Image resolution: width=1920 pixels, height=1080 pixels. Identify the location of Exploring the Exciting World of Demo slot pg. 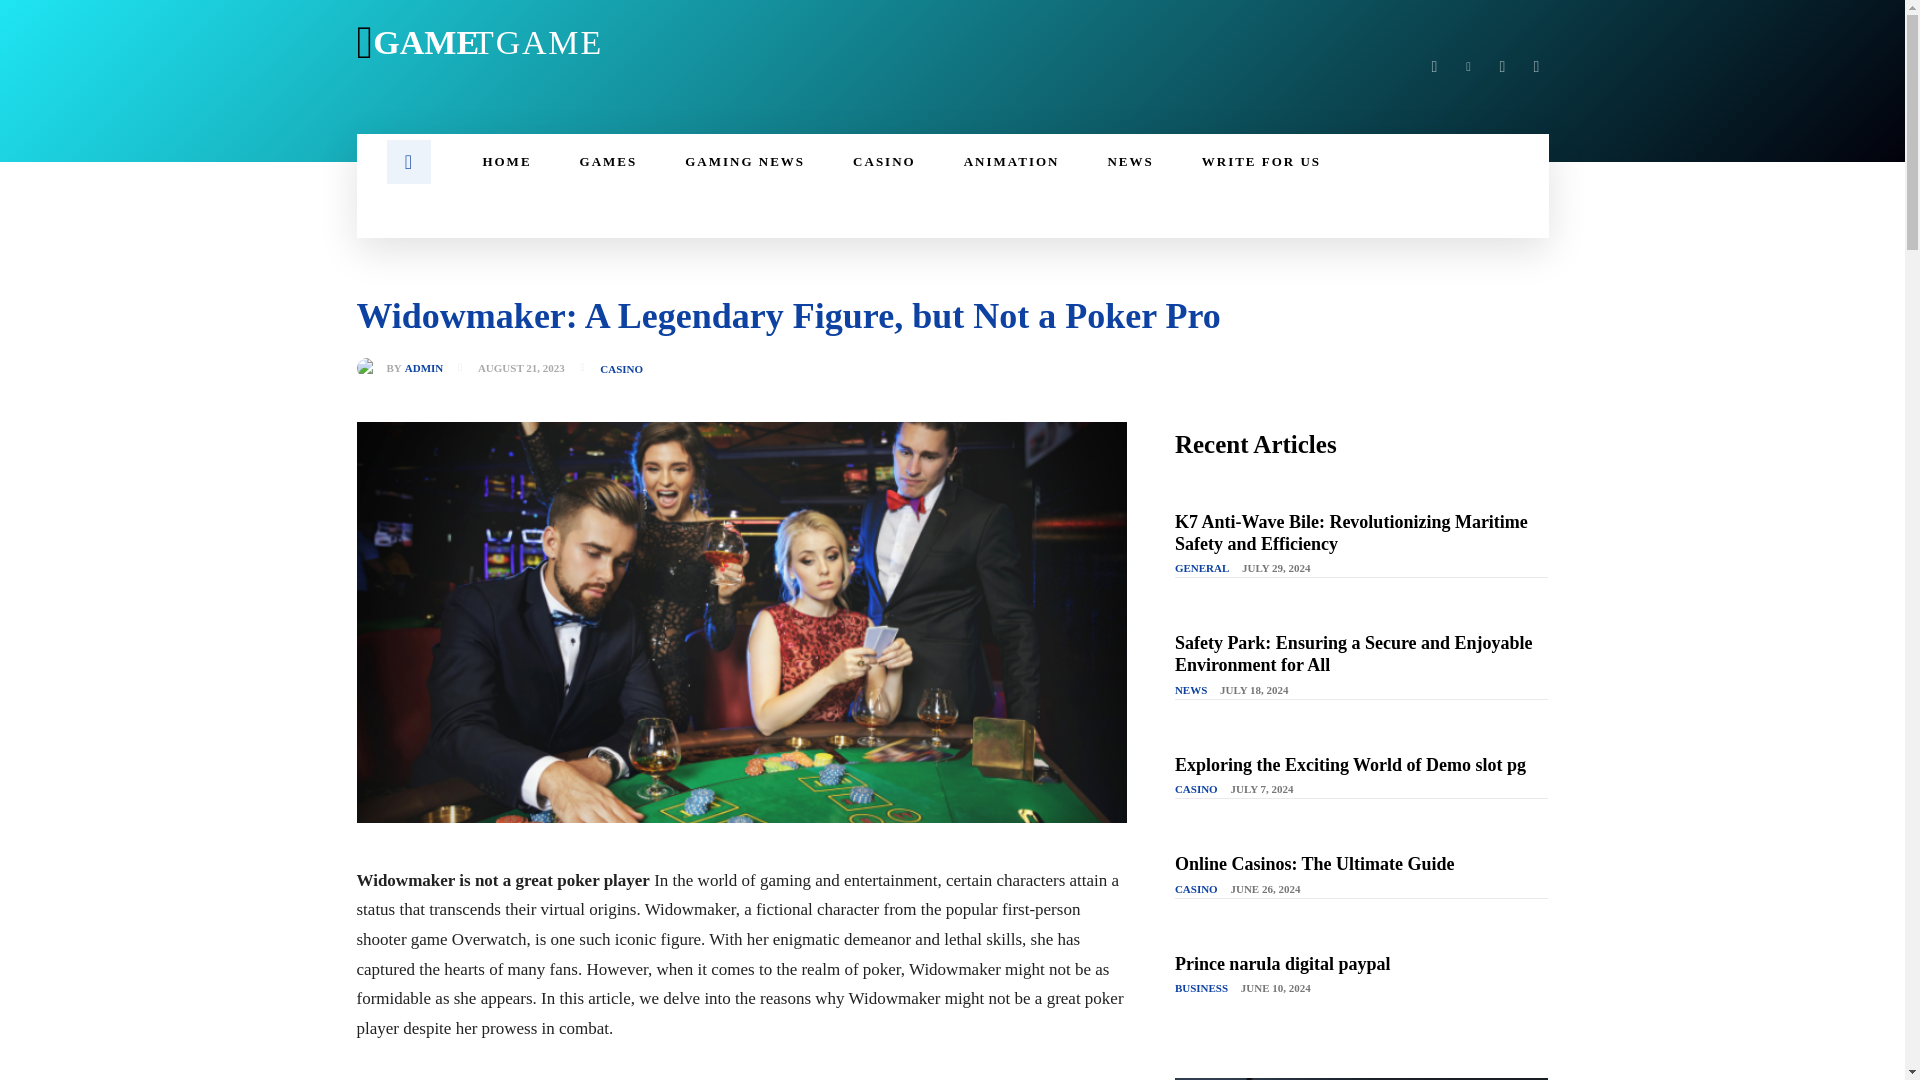
(1350, 764).